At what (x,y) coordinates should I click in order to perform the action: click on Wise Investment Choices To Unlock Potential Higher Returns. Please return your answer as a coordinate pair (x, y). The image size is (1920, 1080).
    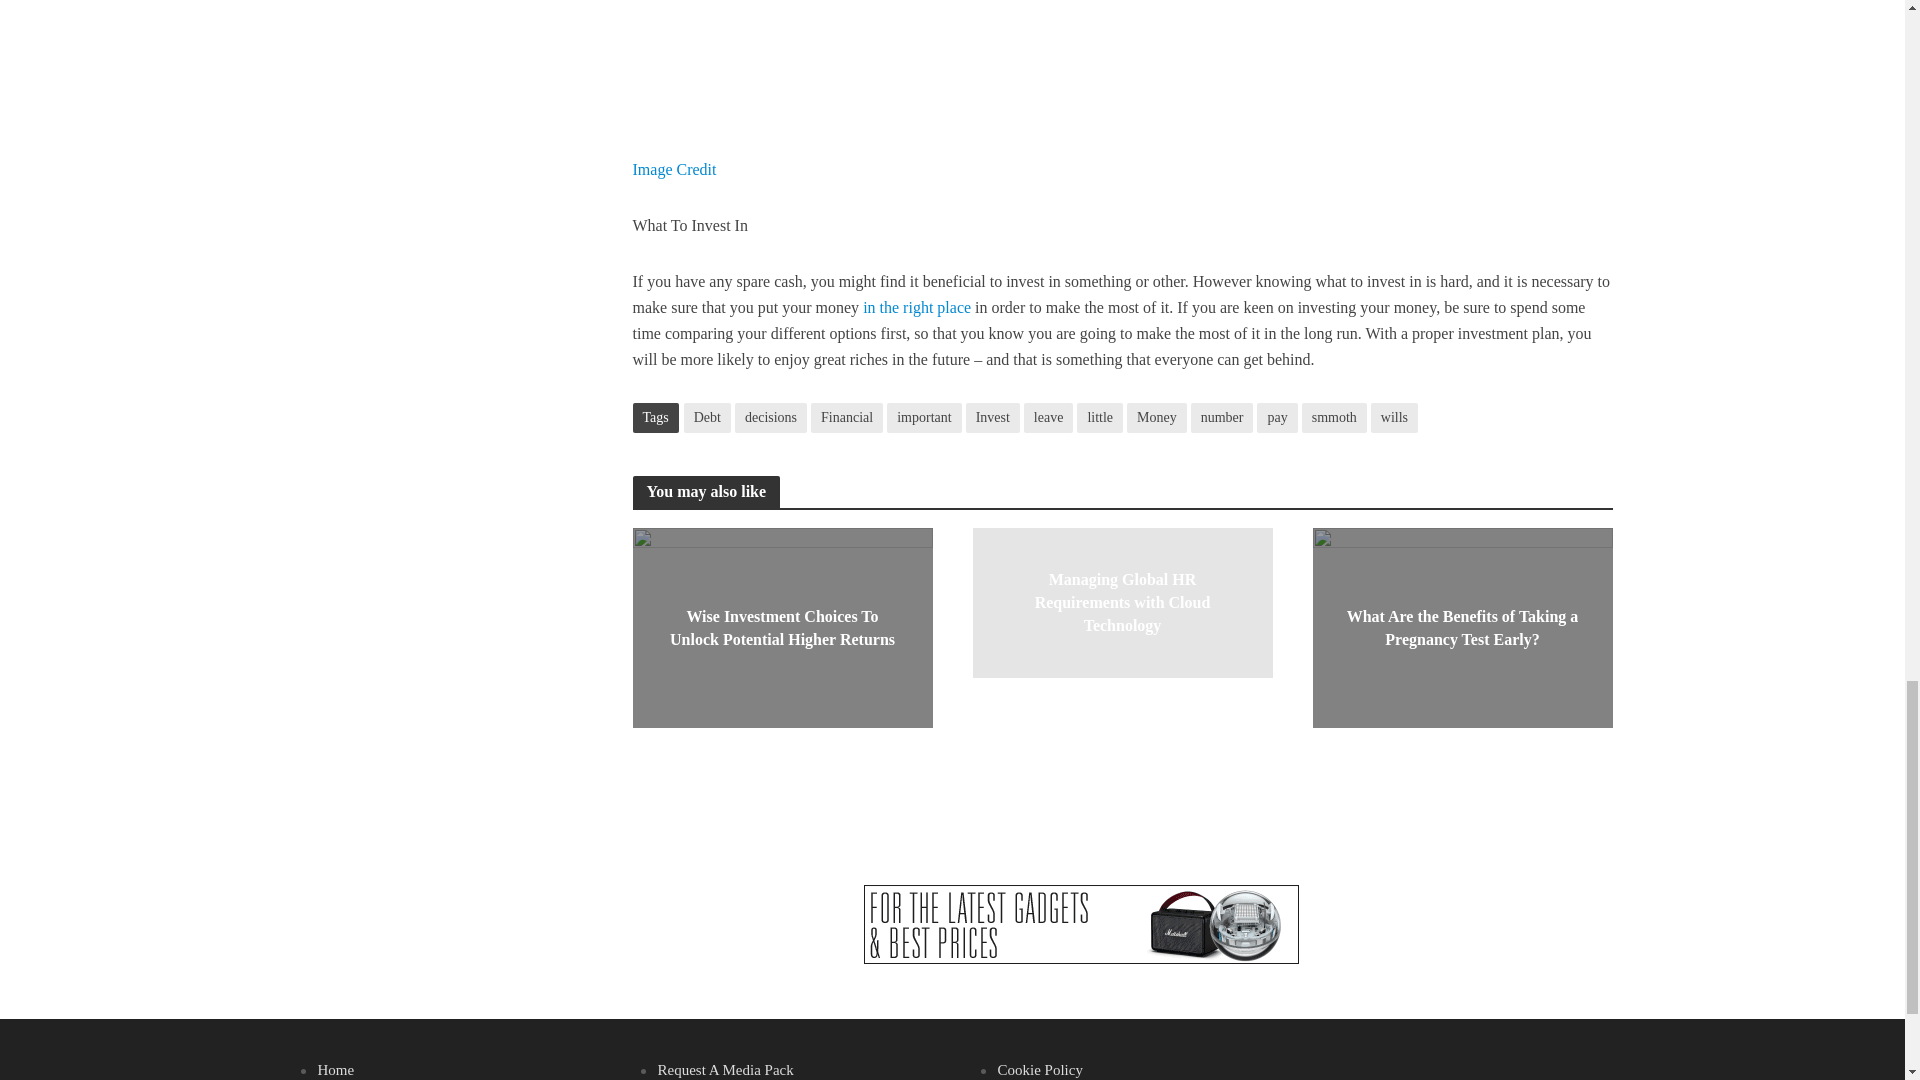
    Looking at the image, I should click on (781, 626).